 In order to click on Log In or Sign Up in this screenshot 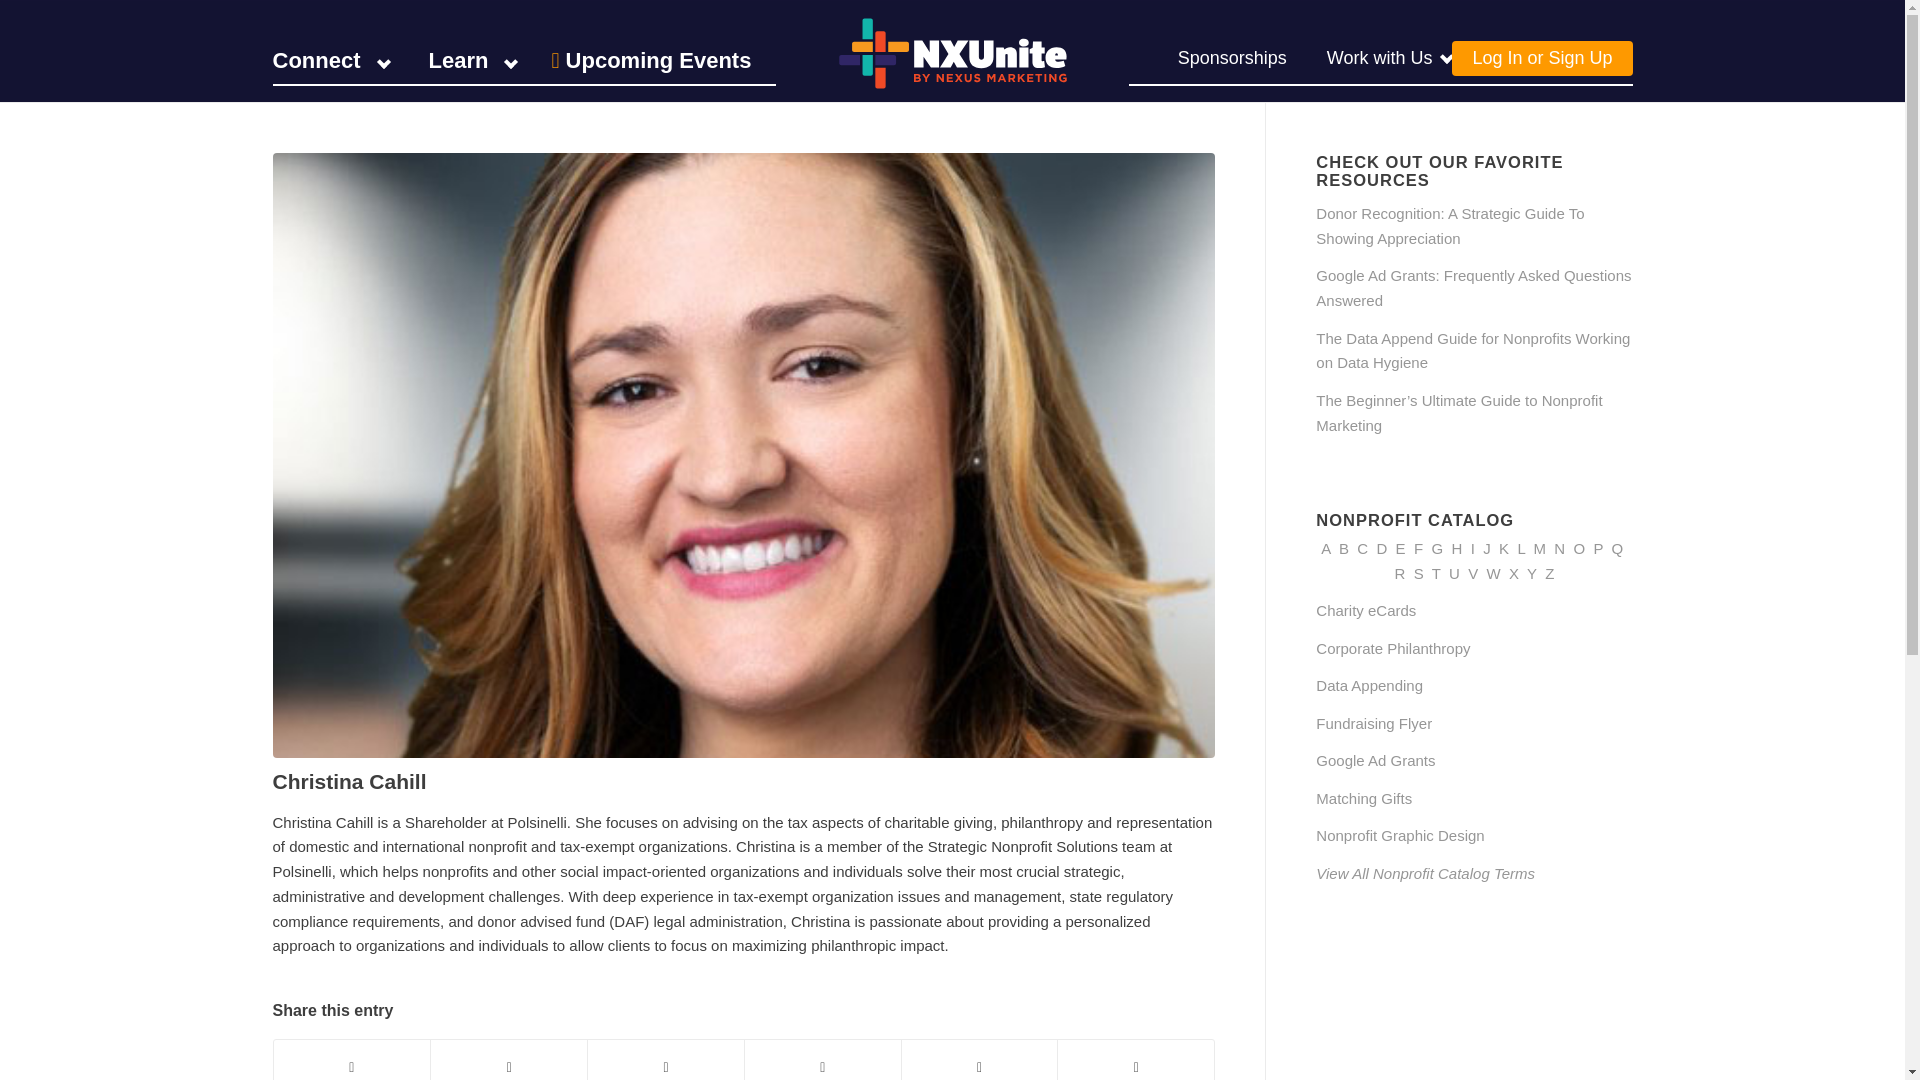, I will do `click(1542, 56)`.